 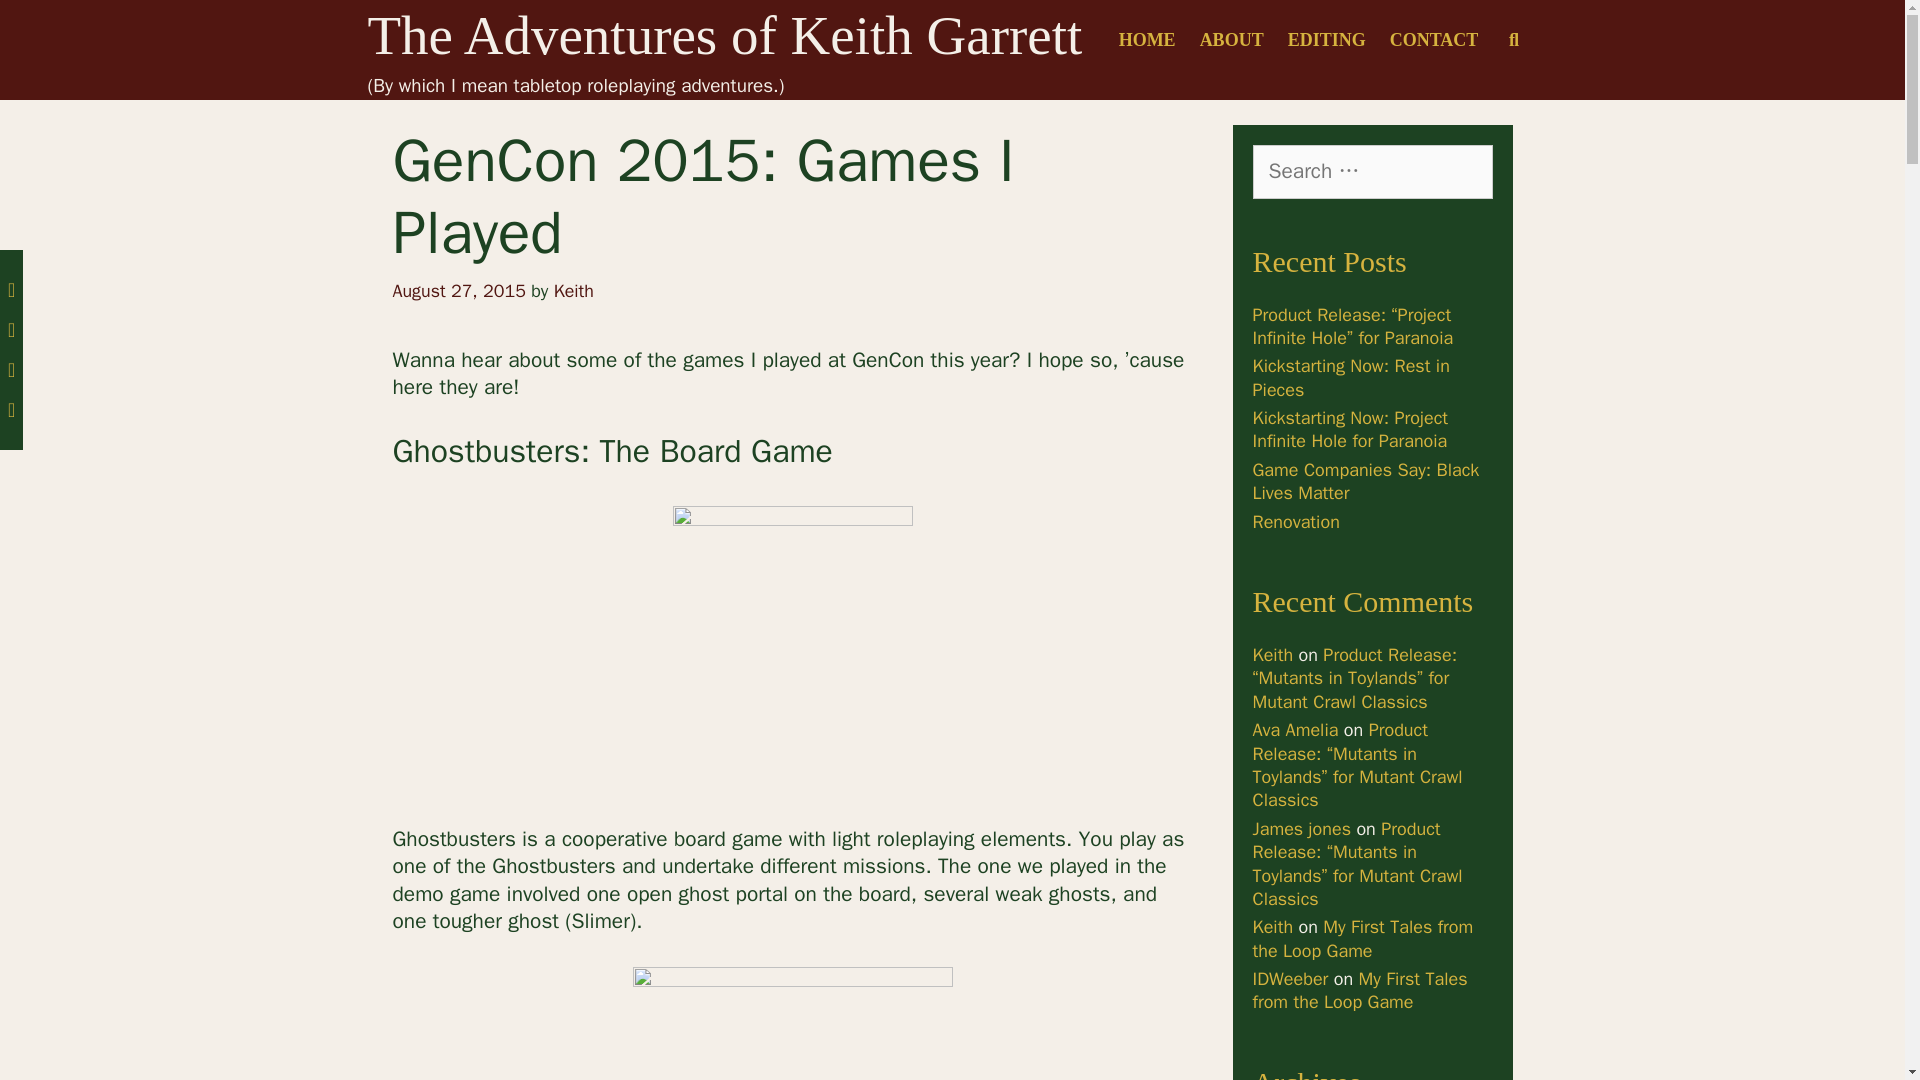 I want to click on Keith, so click(x=574, y=290).